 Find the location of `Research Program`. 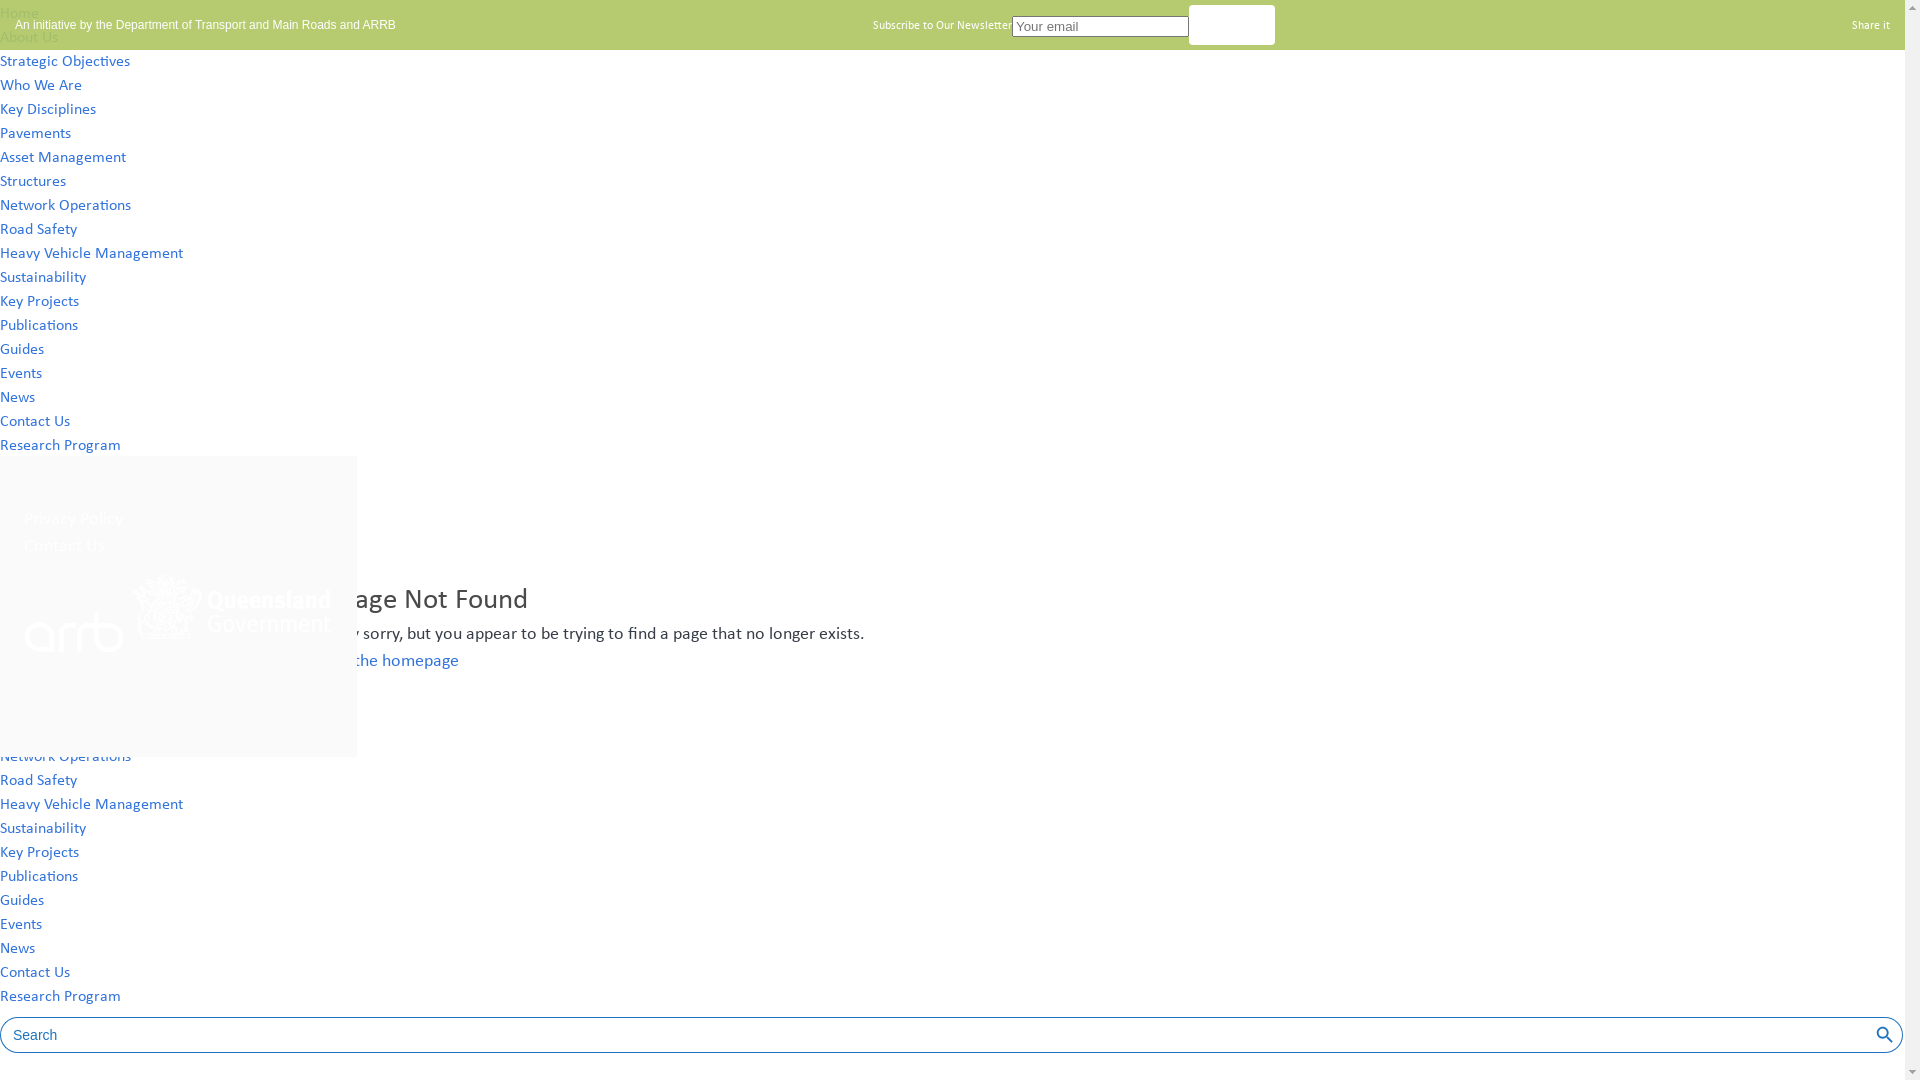

Research Program is located at coordinates (60, 444).